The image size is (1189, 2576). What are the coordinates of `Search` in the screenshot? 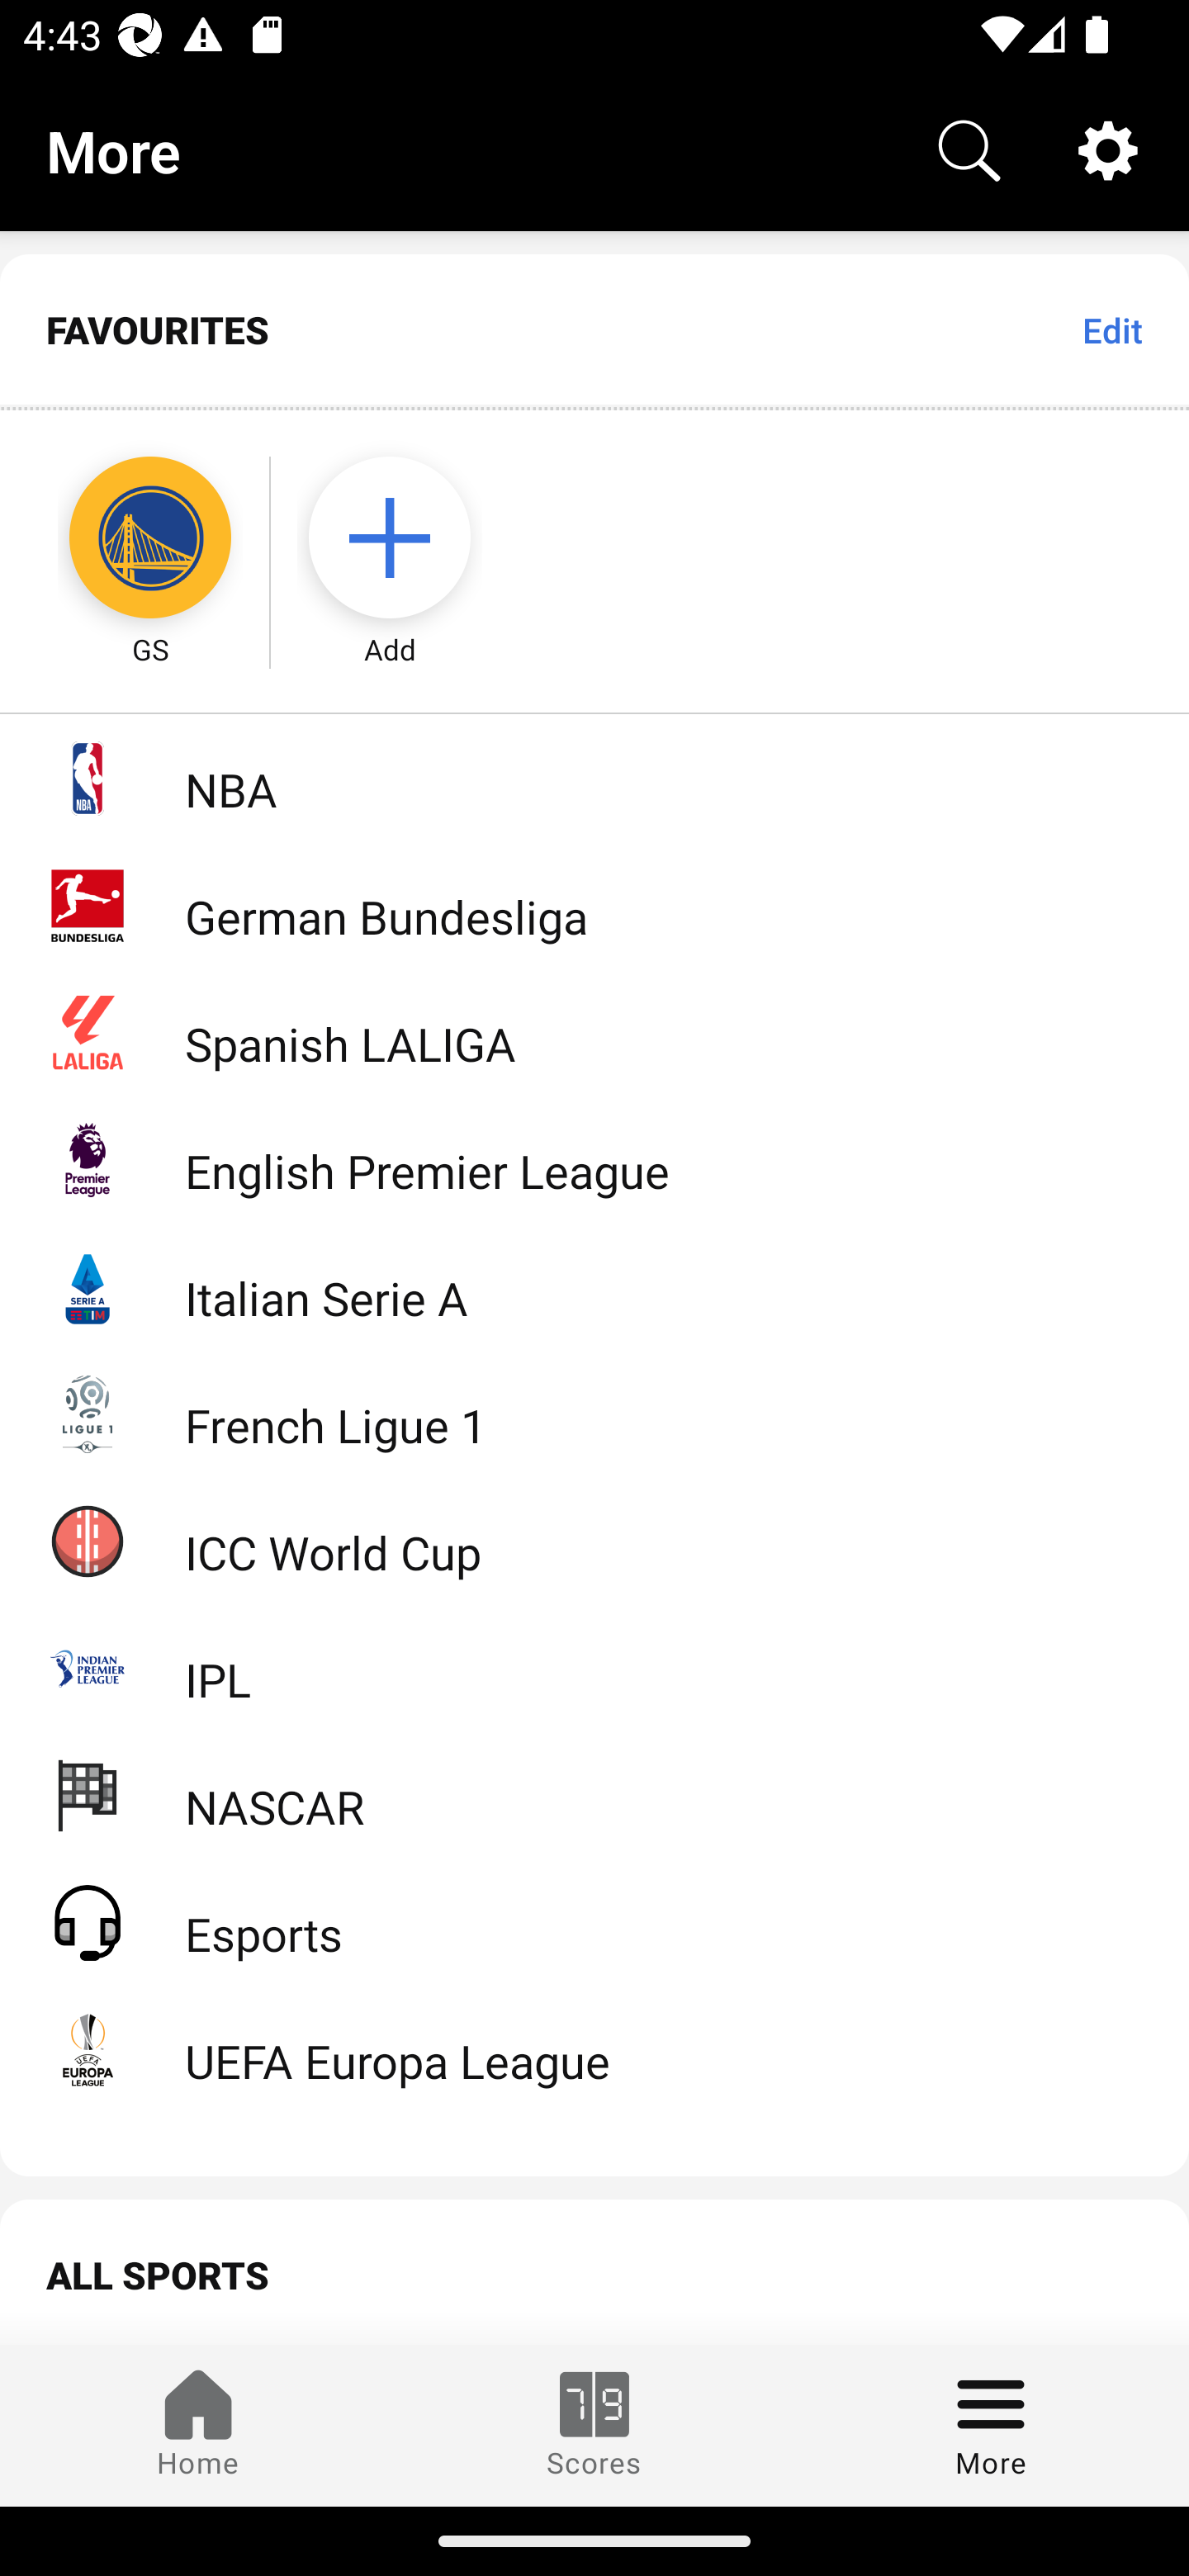 It's located at (969, 149).